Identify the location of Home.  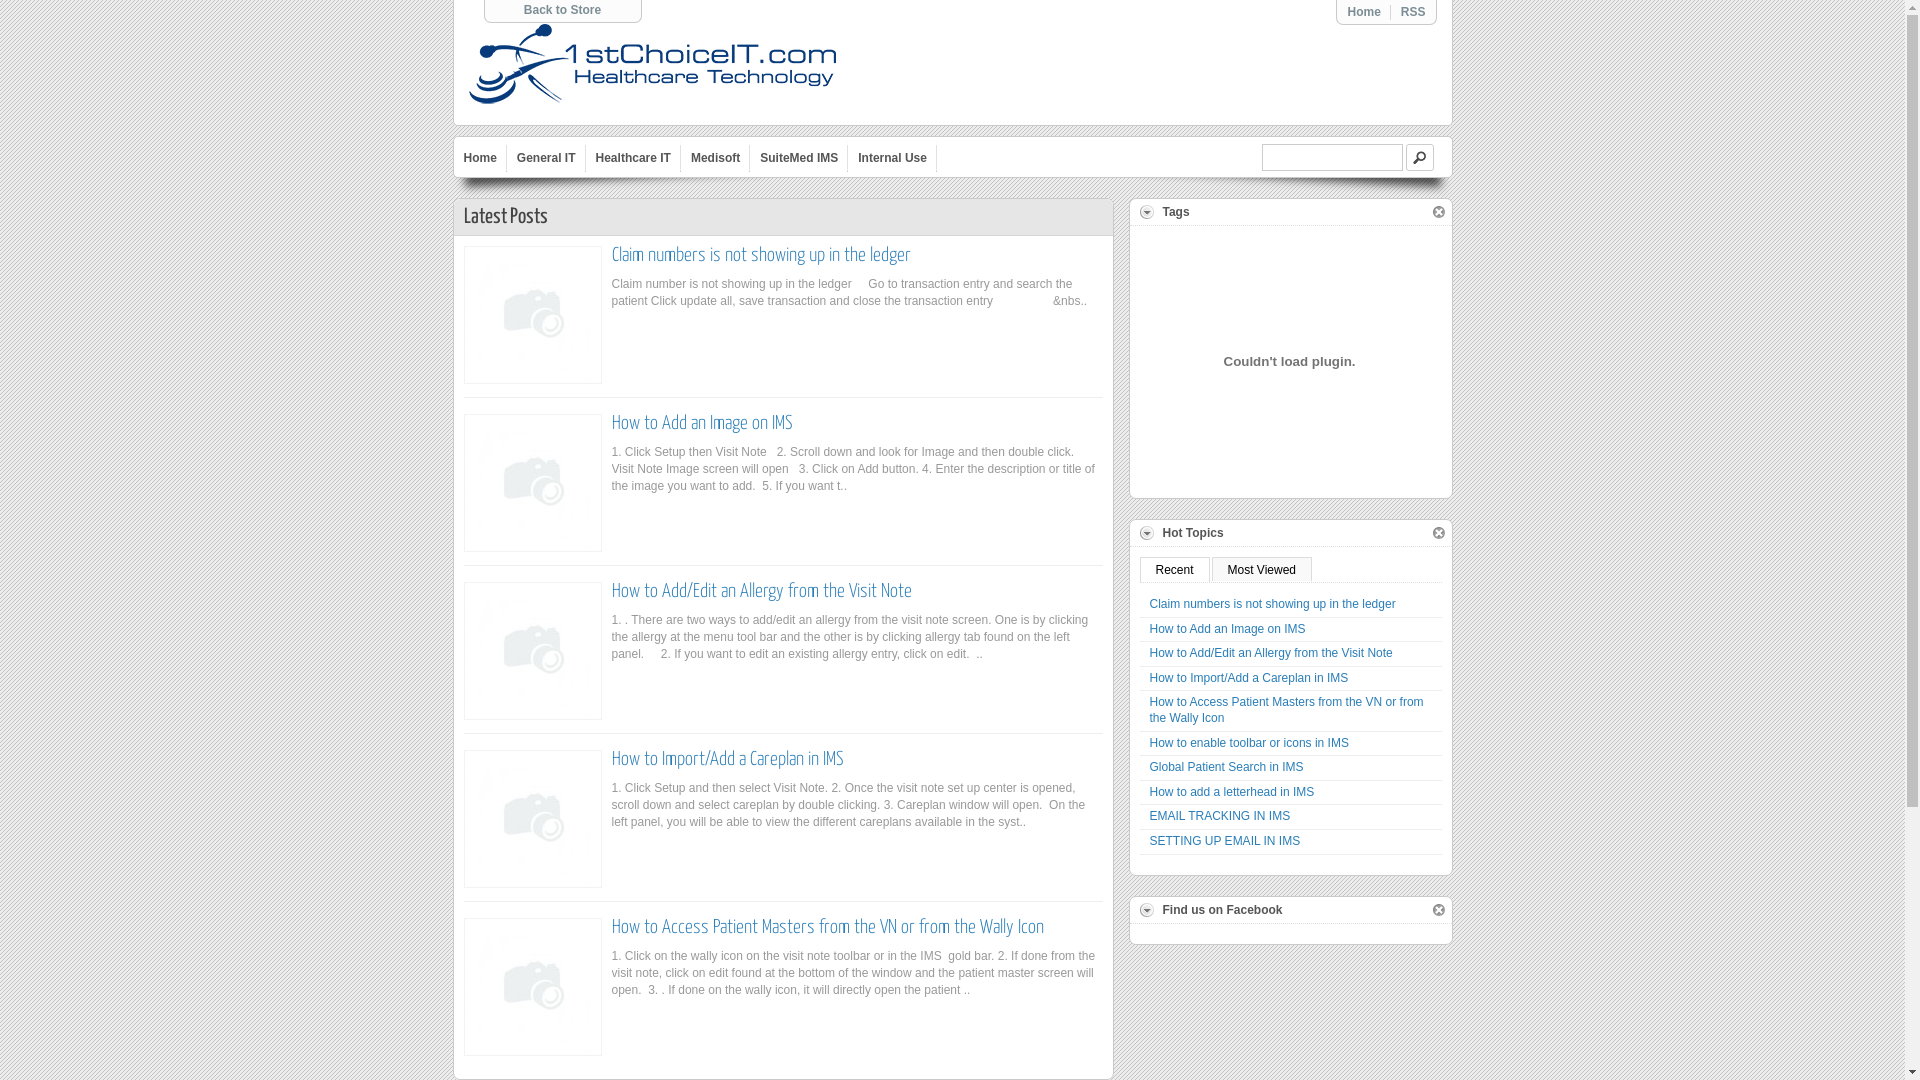
(1364, 12).